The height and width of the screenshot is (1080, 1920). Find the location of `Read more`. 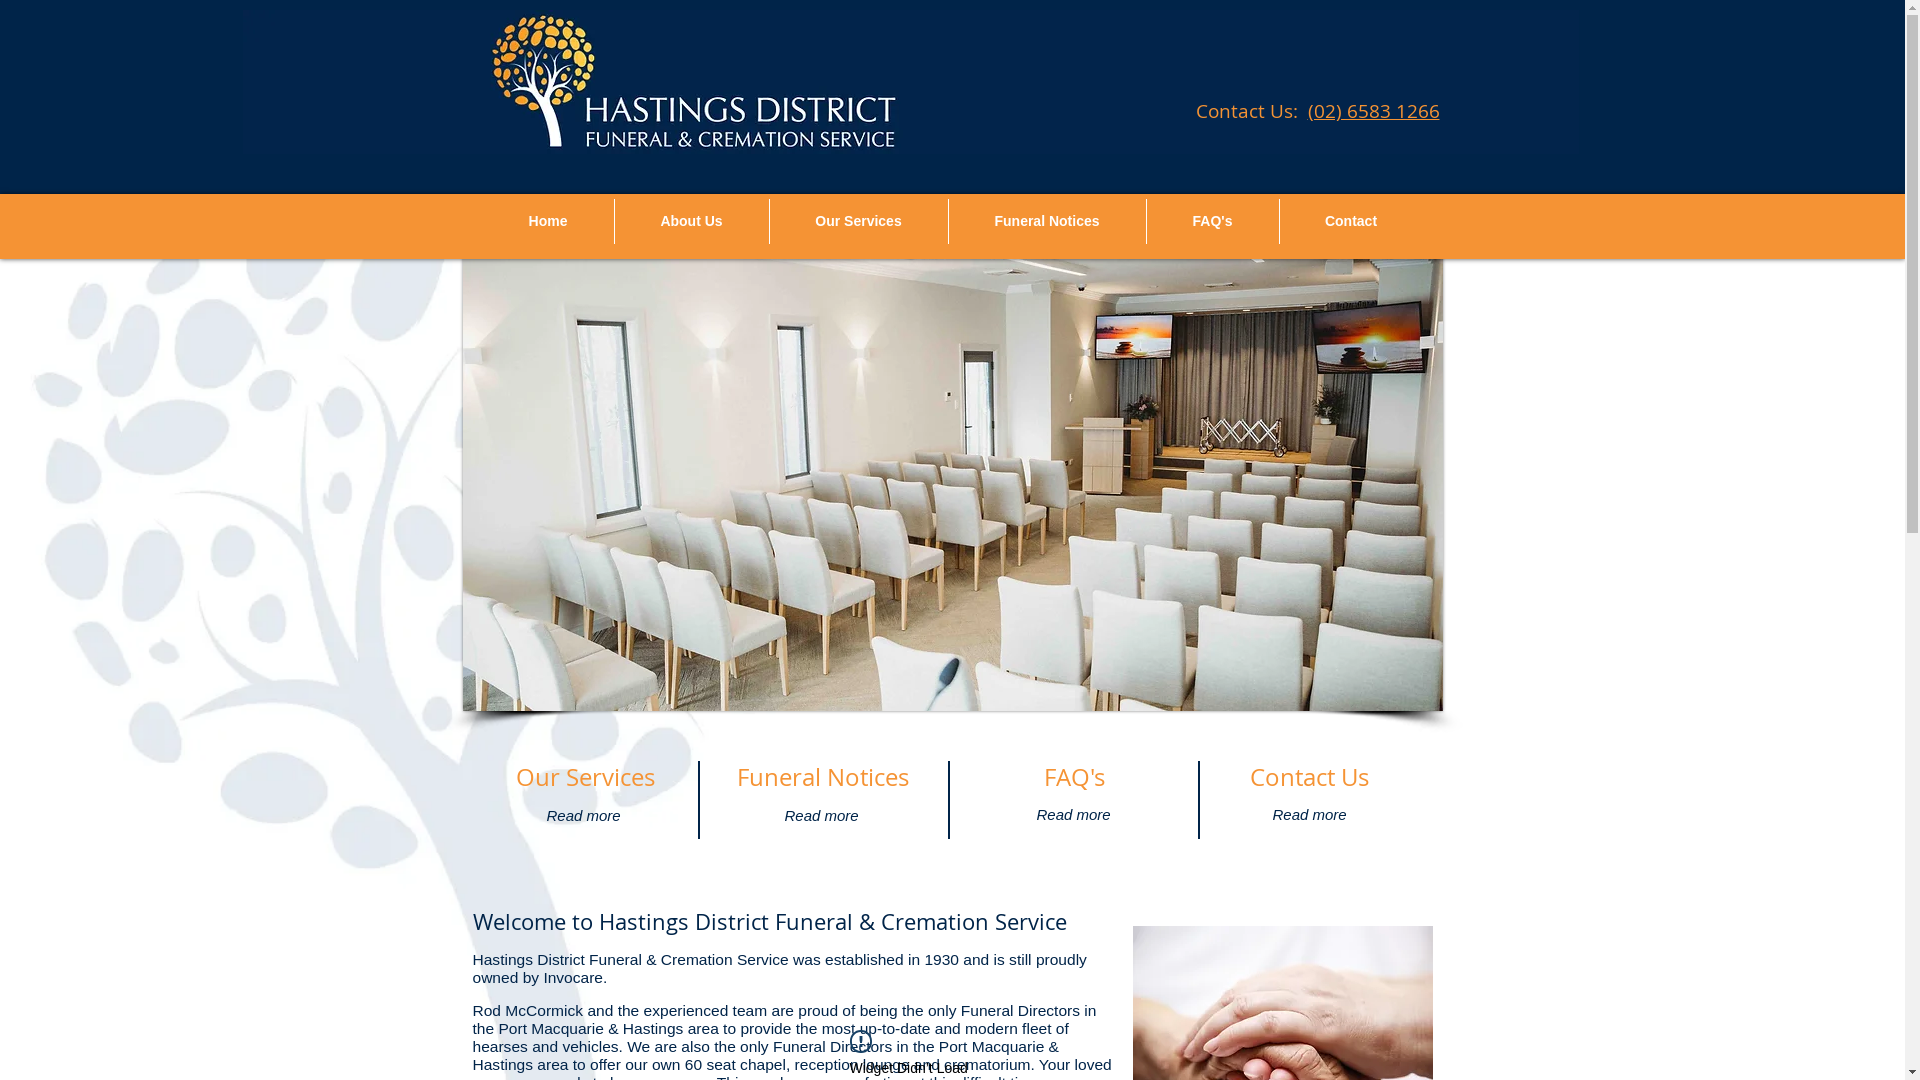

Read more is located at coordinates (1309, 816).